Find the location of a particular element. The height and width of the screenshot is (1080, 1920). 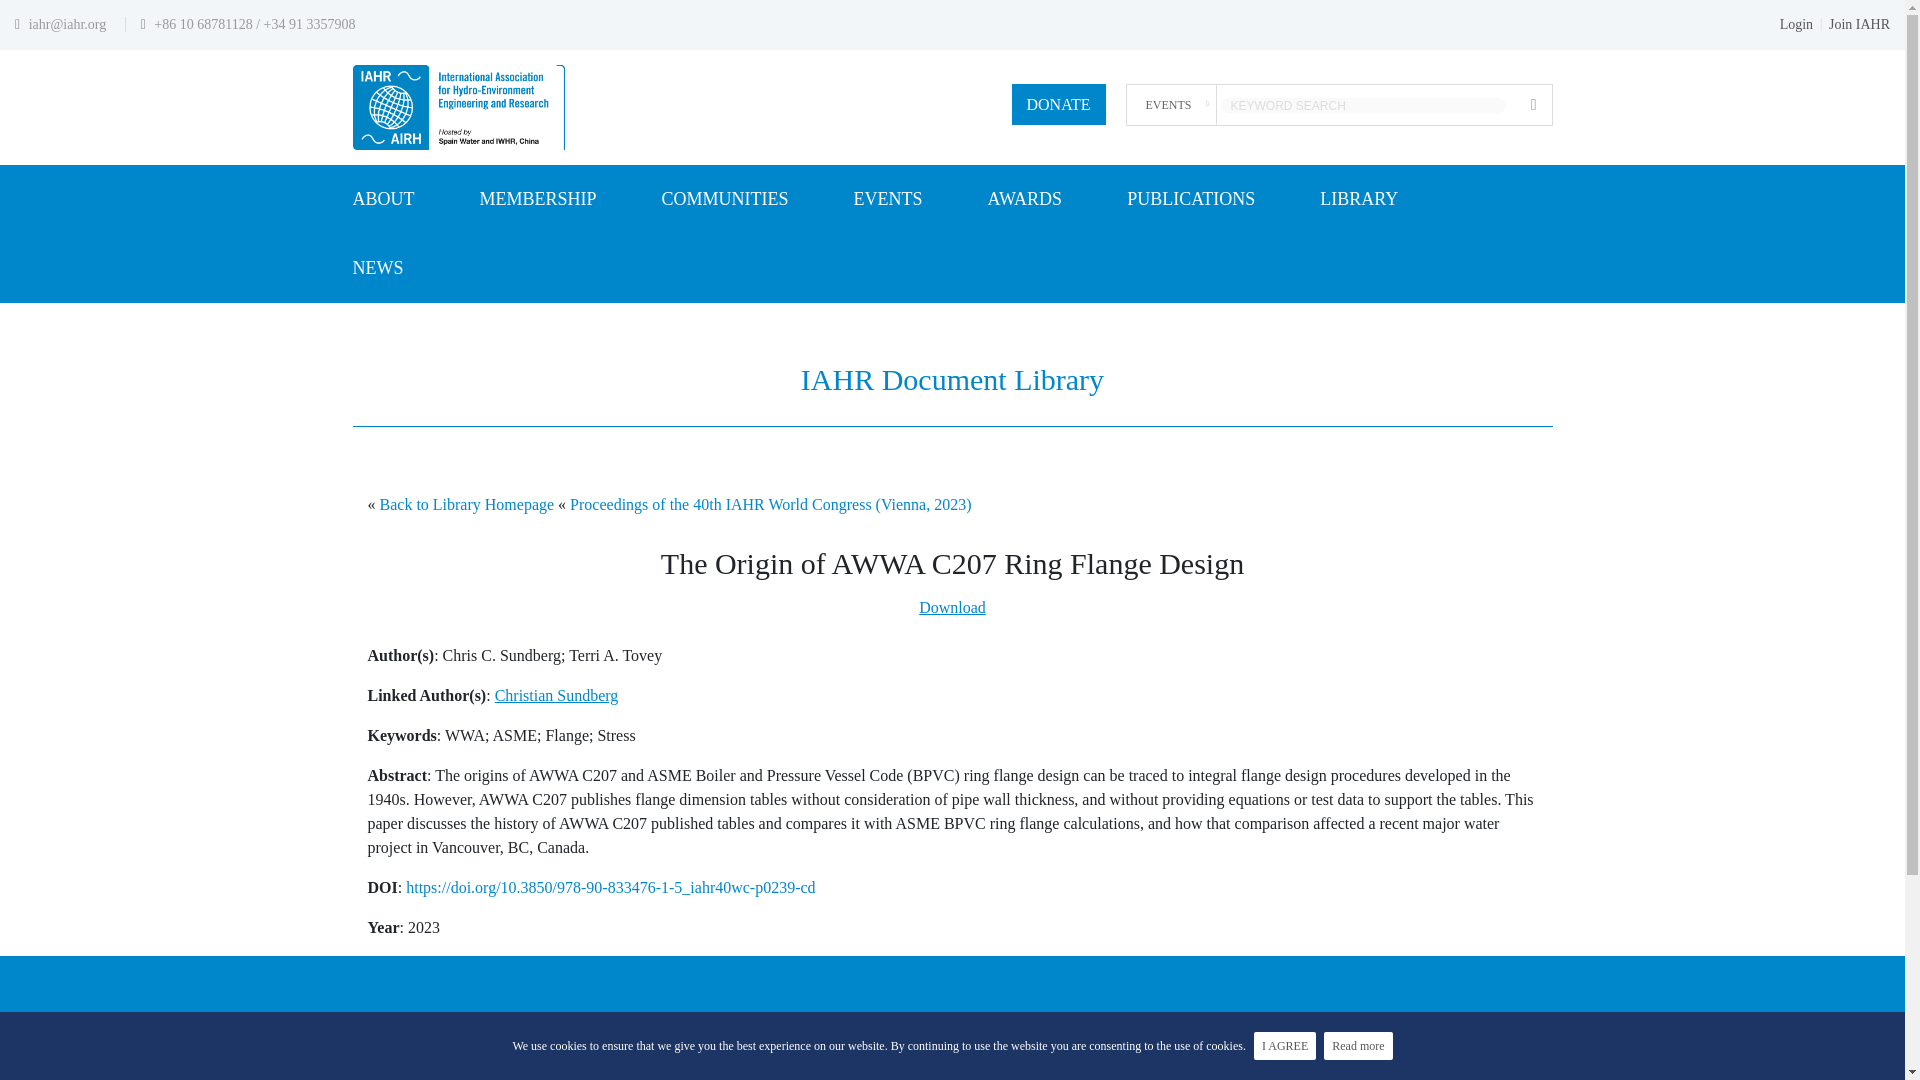

EVENTS is located at coordinates (888, 200).